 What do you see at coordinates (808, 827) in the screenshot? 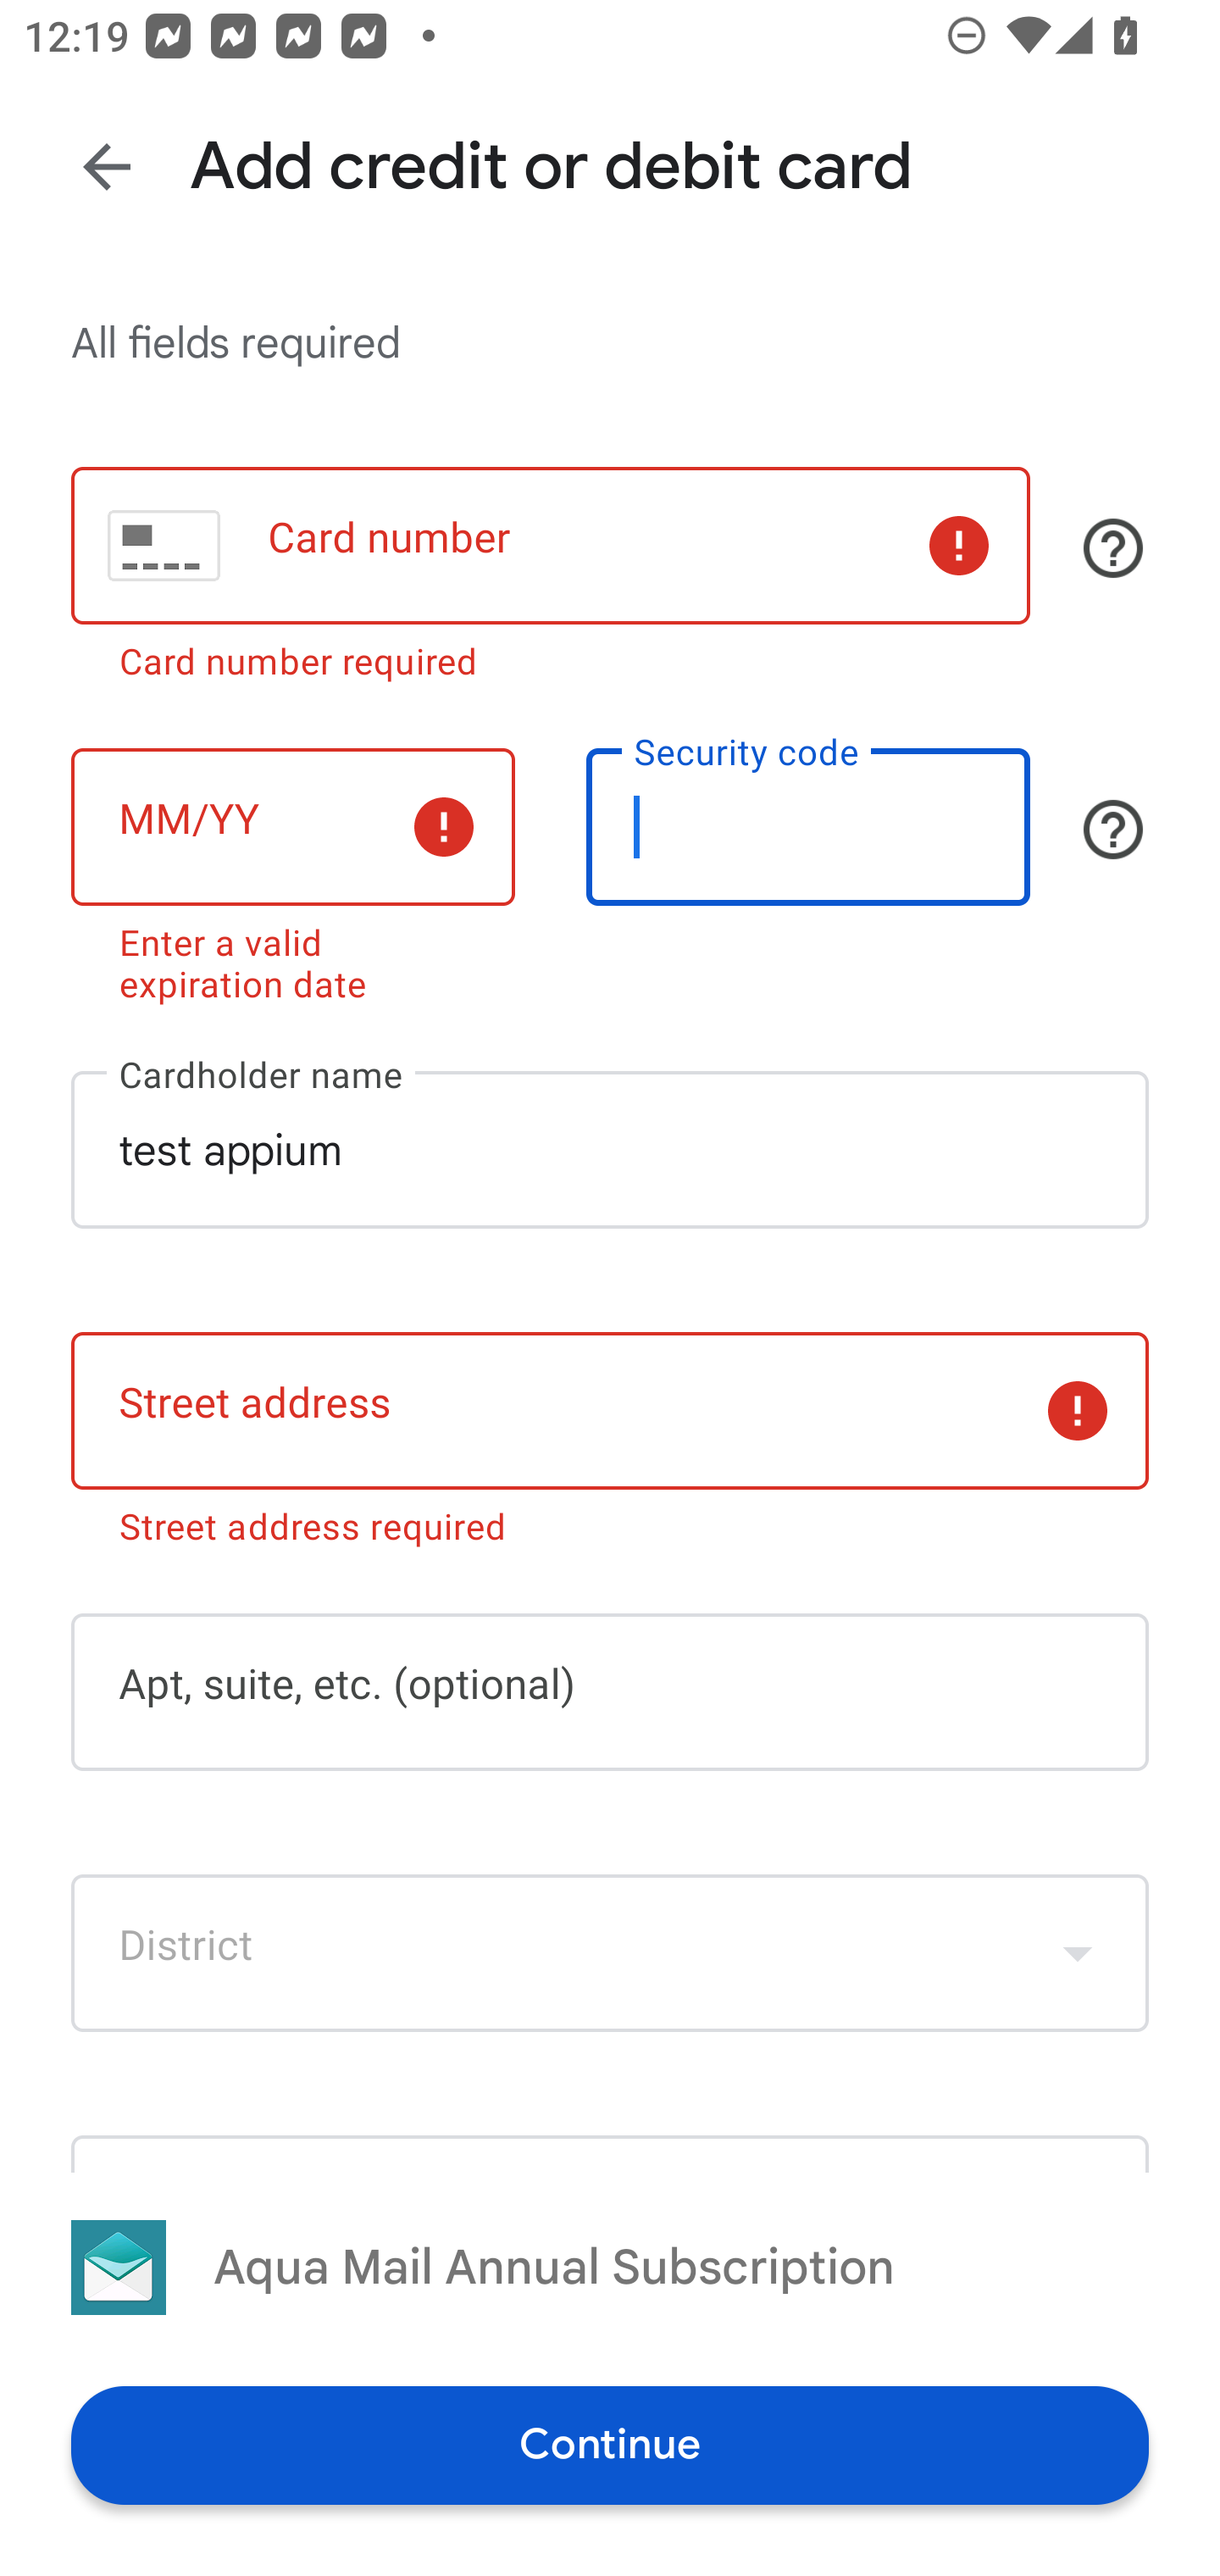
I see `Security code` at bounding box center [808, 827].